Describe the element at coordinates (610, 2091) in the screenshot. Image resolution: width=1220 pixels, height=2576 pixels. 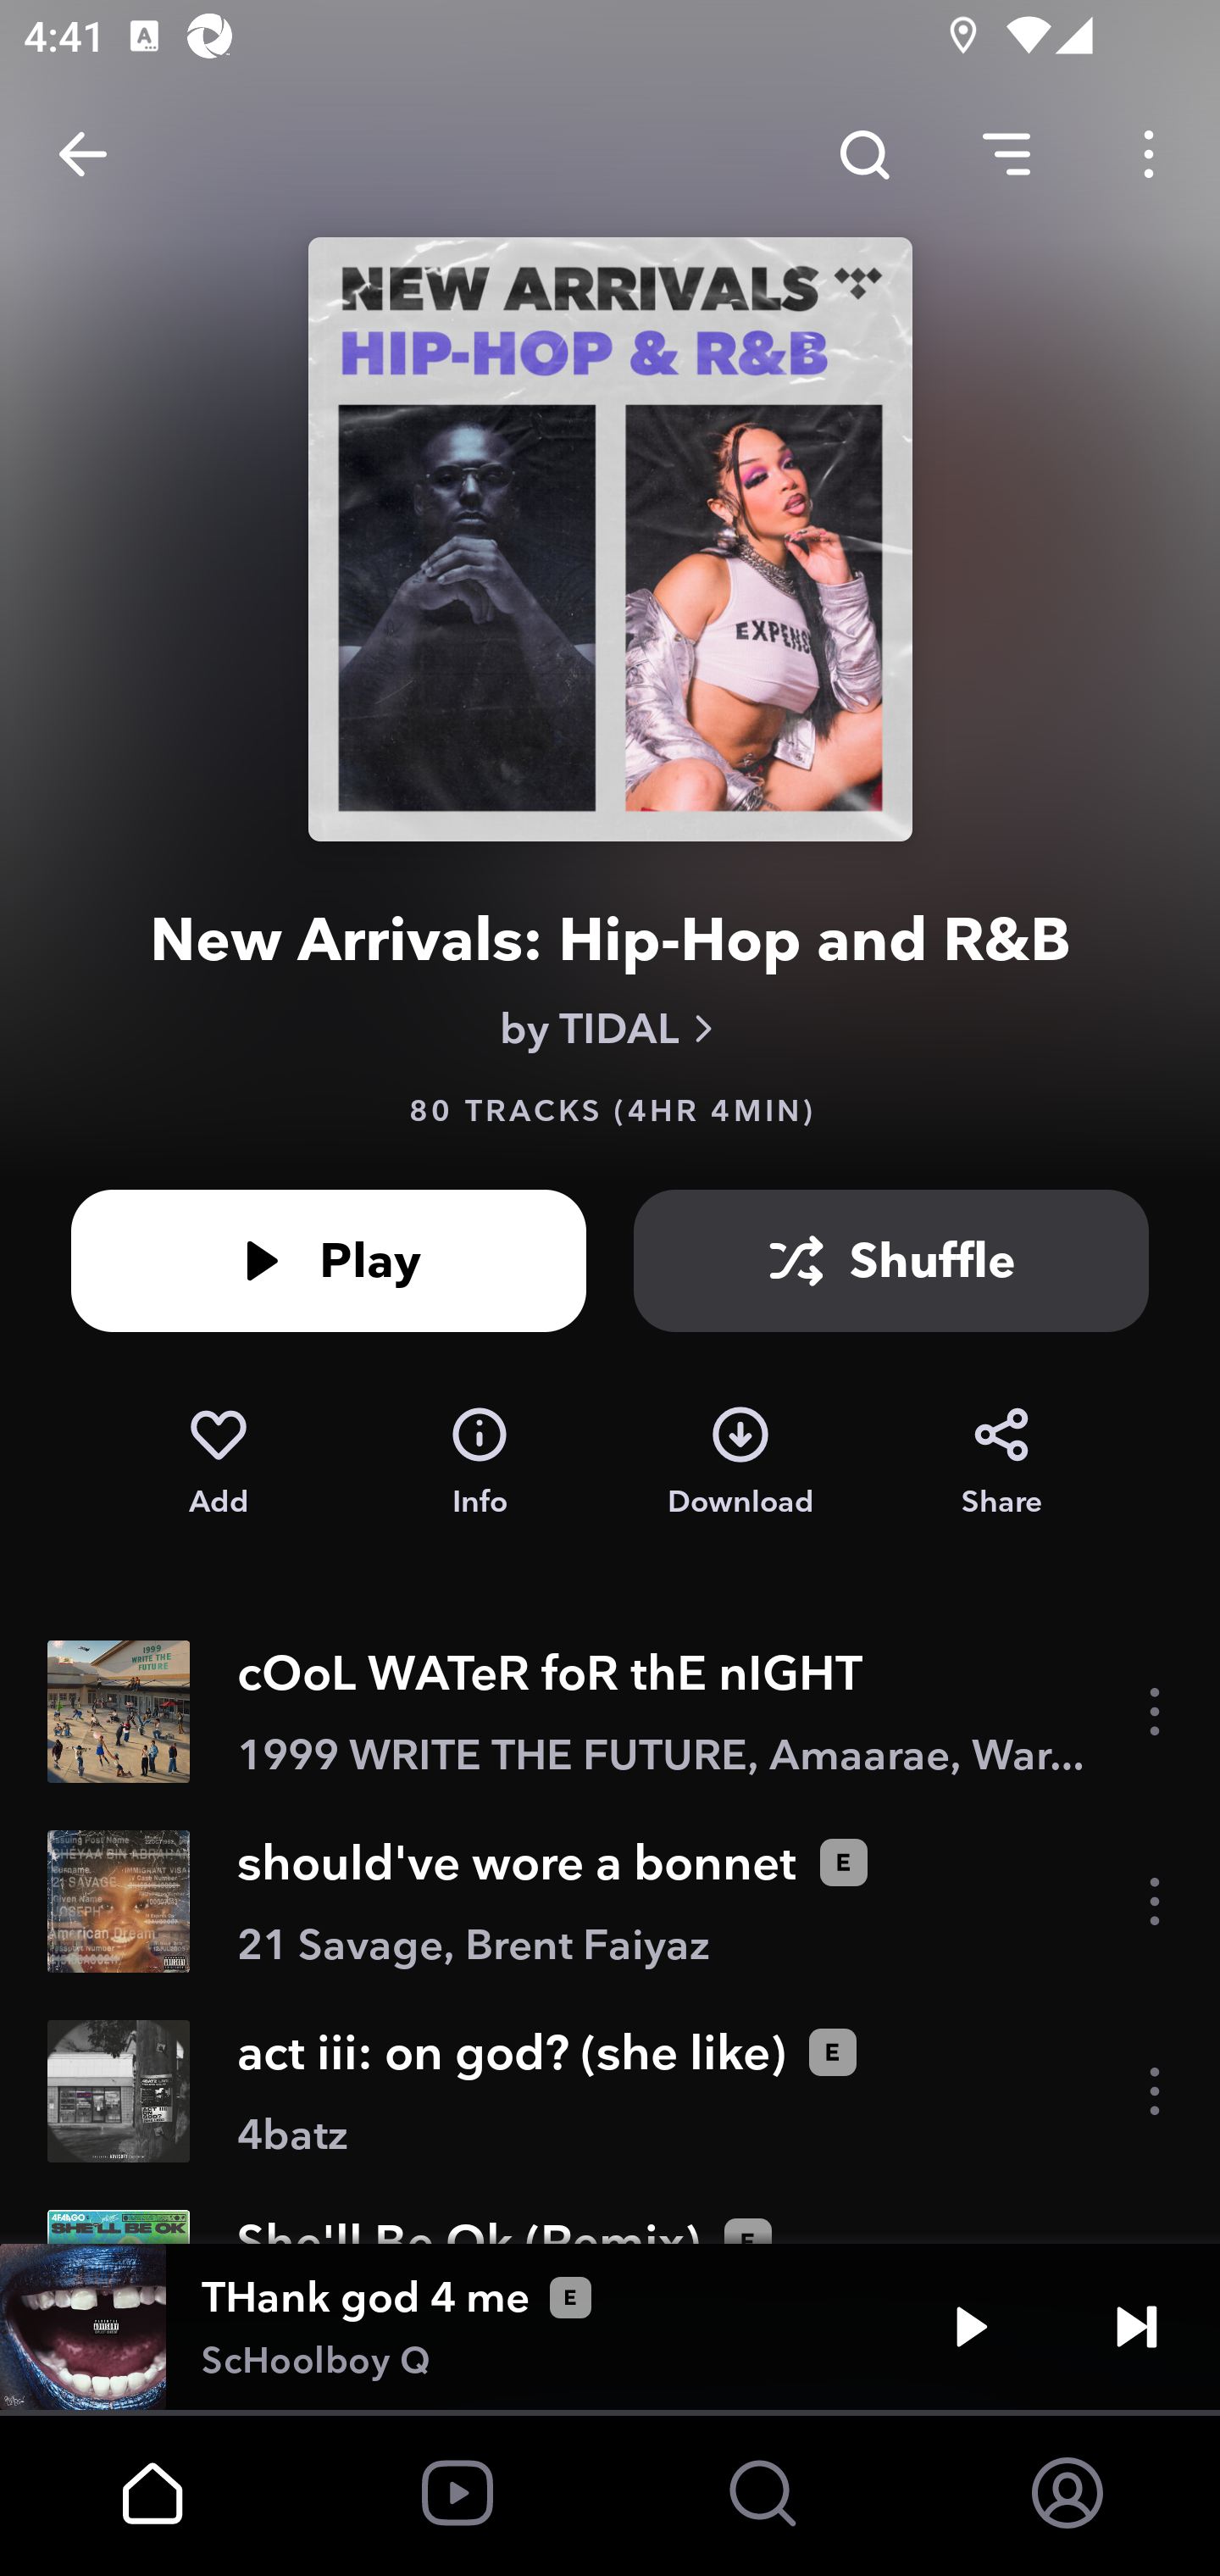
I see `act iii: on god? (she like) 4batz` at that location.